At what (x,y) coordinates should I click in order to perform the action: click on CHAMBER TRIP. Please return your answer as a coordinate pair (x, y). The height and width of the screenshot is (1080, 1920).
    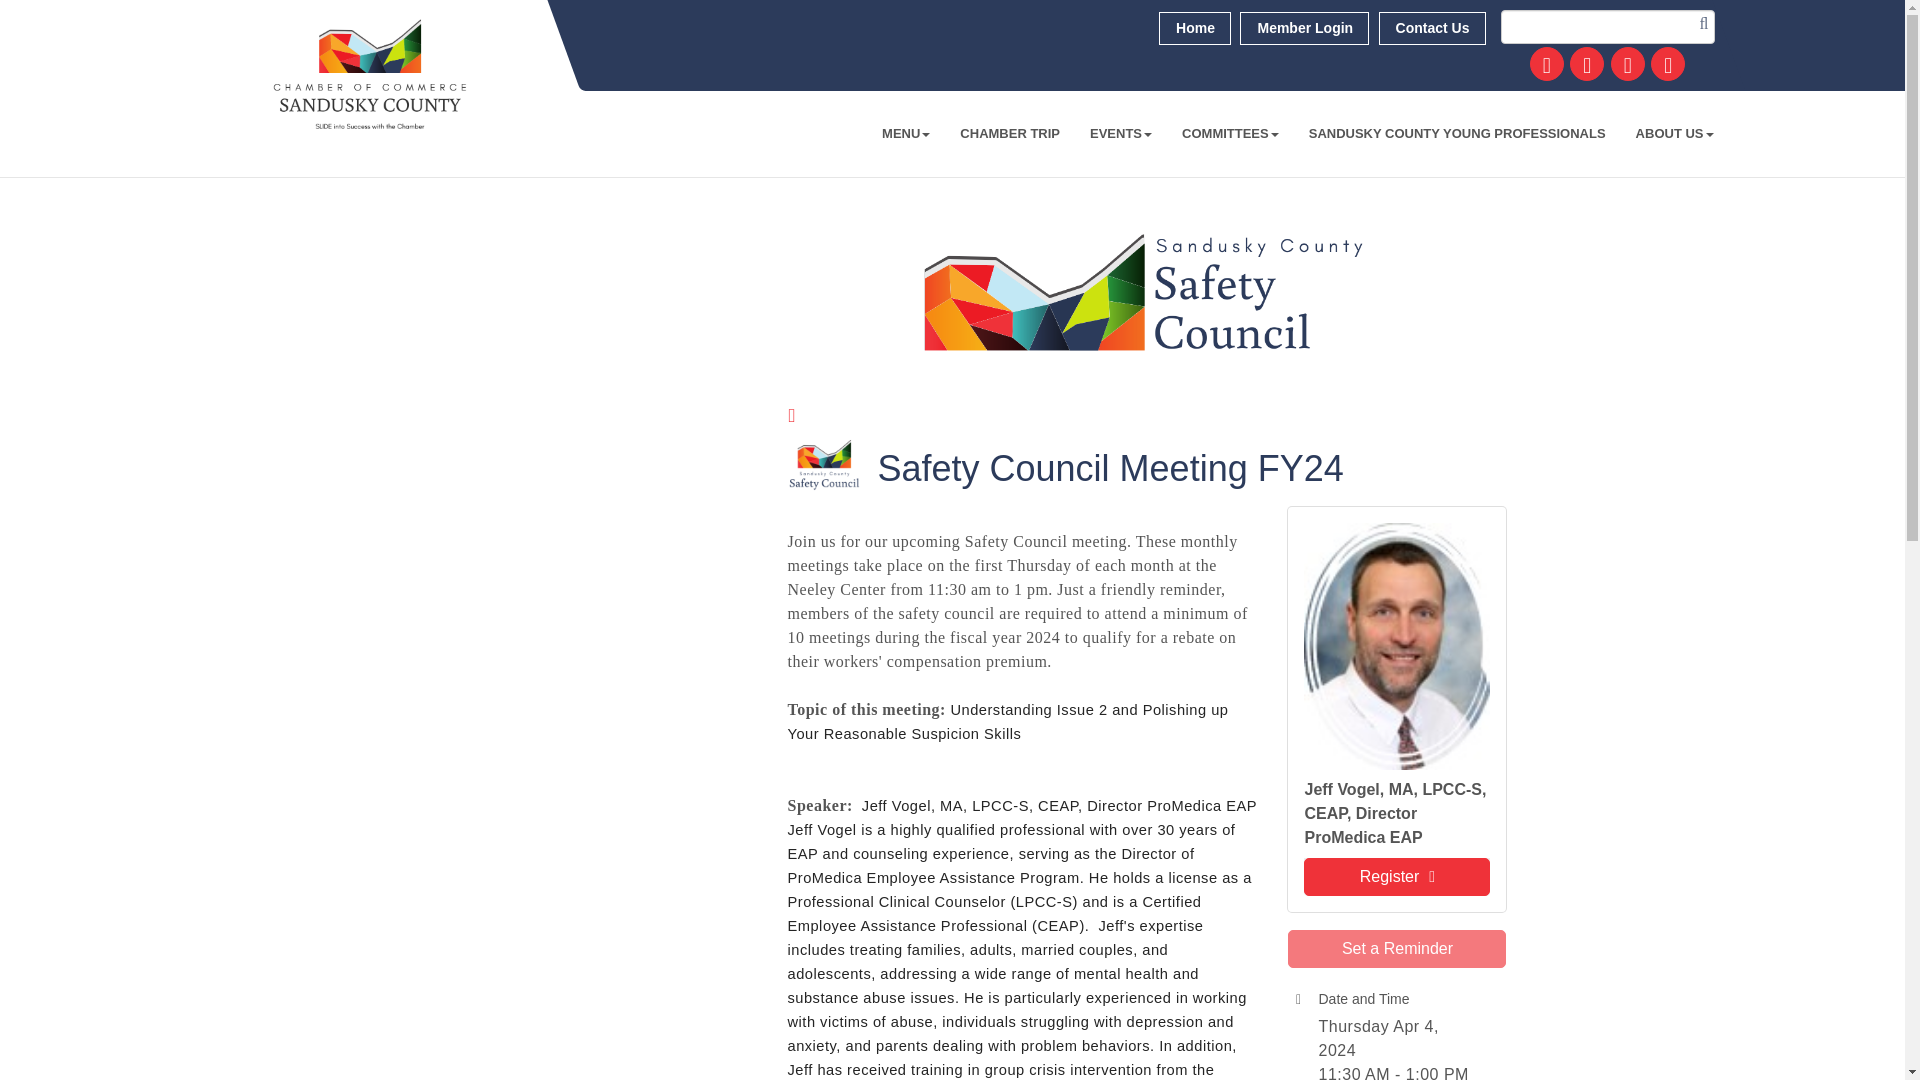
    Looking at the image, I should click on (1010, 134).